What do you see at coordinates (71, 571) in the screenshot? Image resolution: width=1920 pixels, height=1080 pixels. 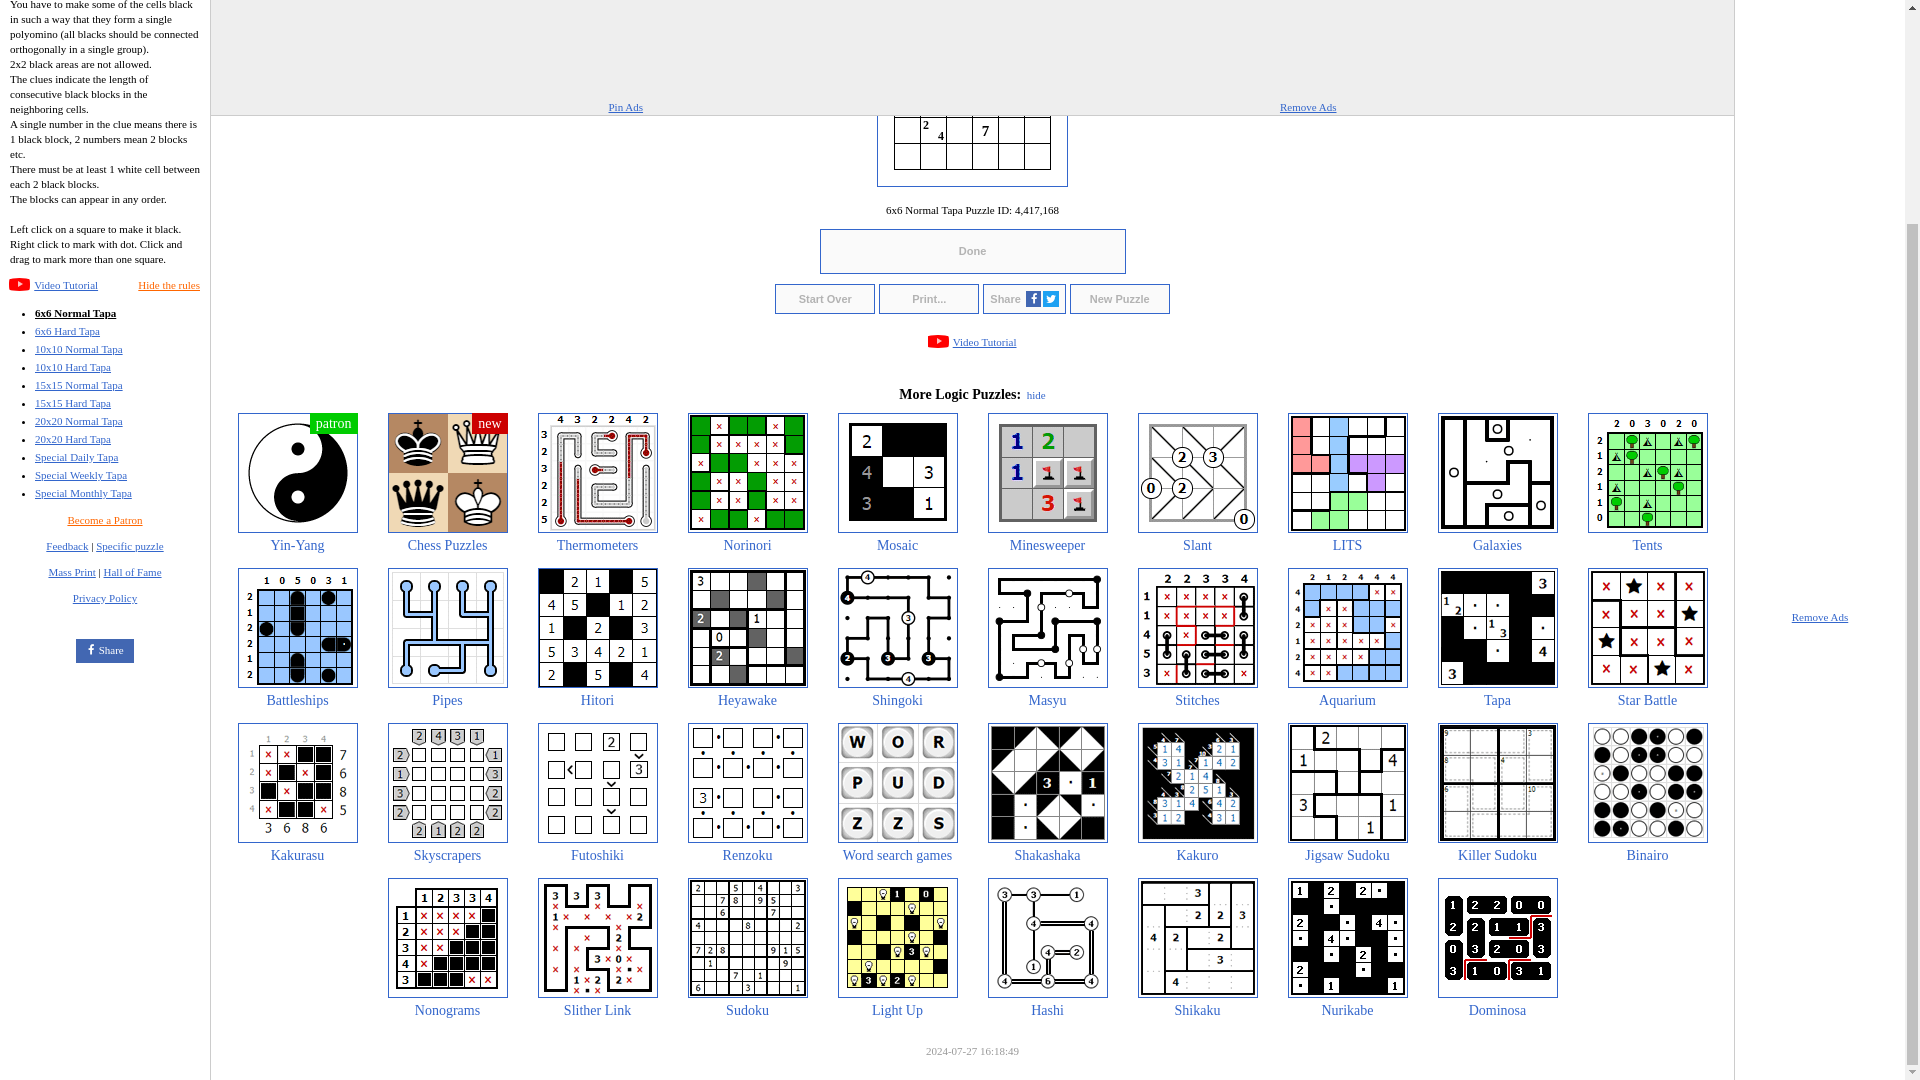 I see `Mass Print` at bounding box center [71, 571].